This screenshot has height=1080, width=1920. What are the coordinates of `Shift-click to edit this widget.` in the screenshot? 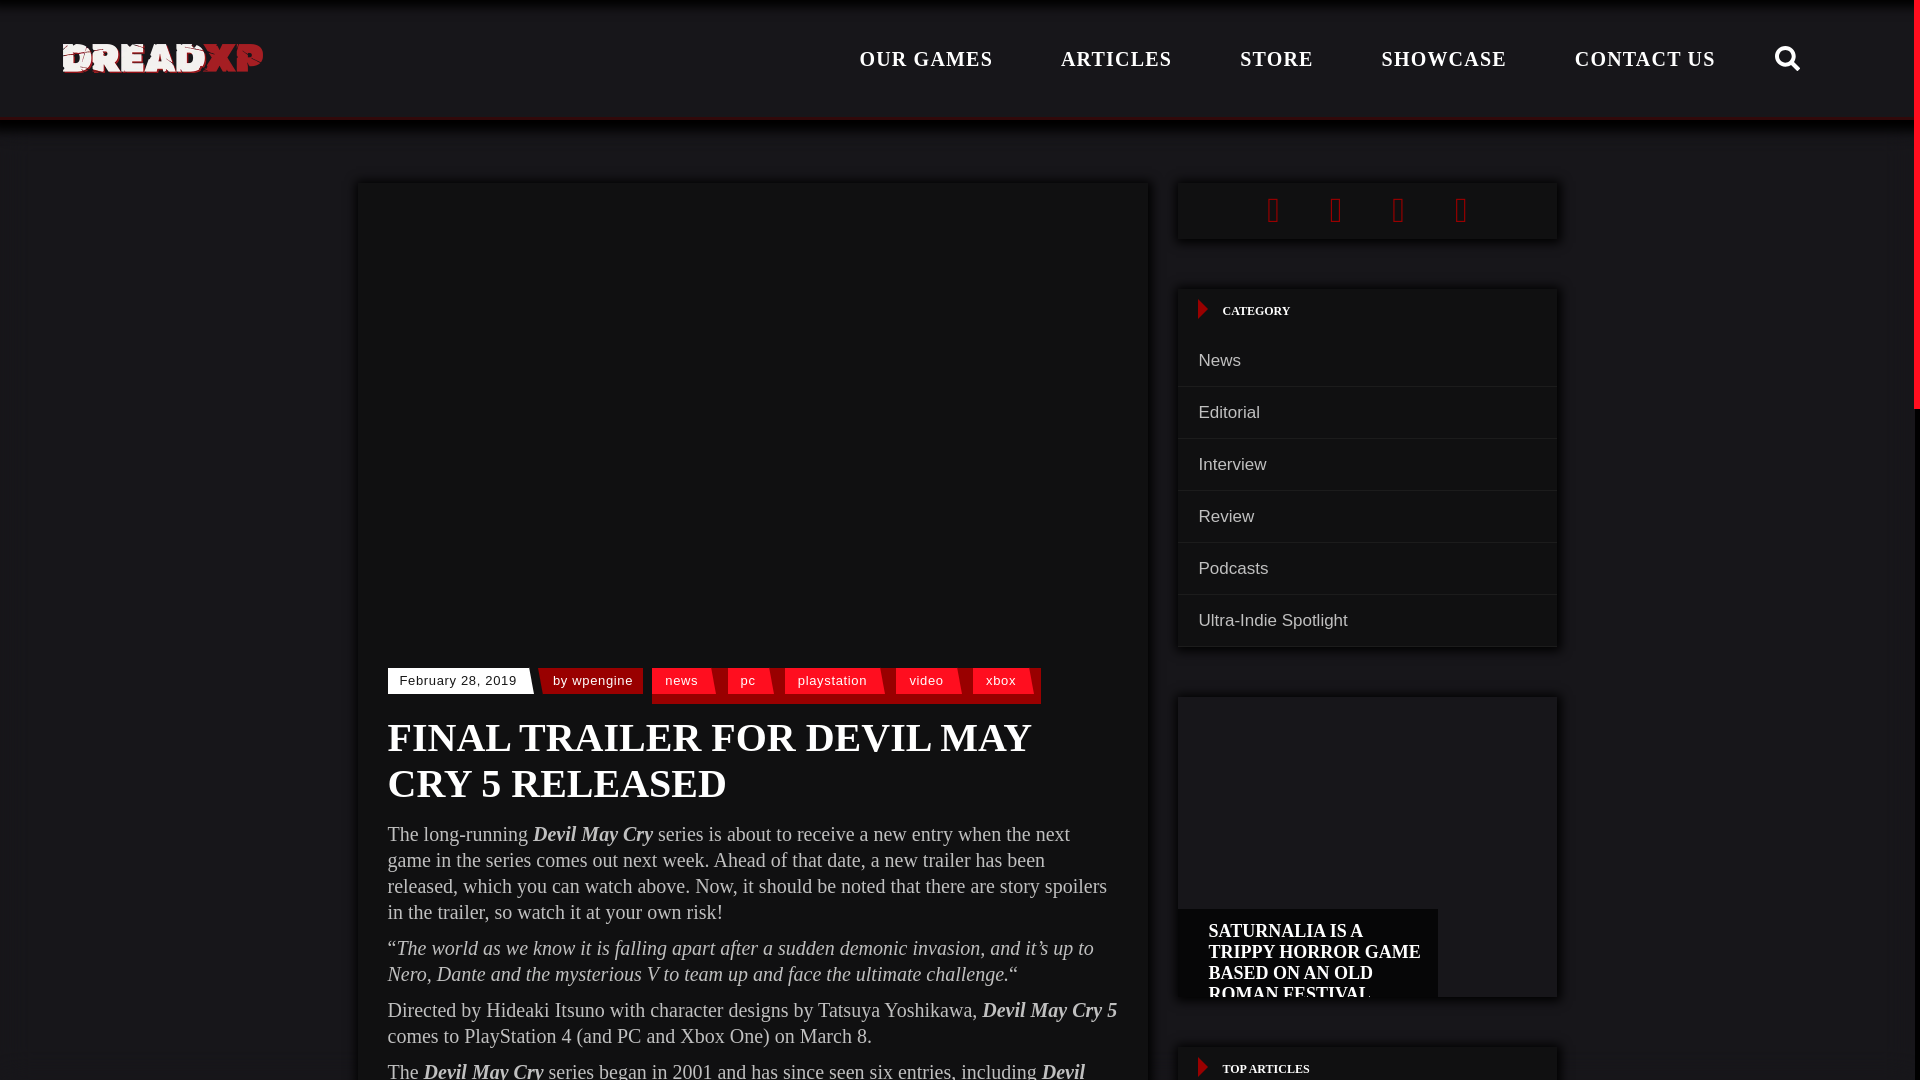 It's located at (1368, 210).